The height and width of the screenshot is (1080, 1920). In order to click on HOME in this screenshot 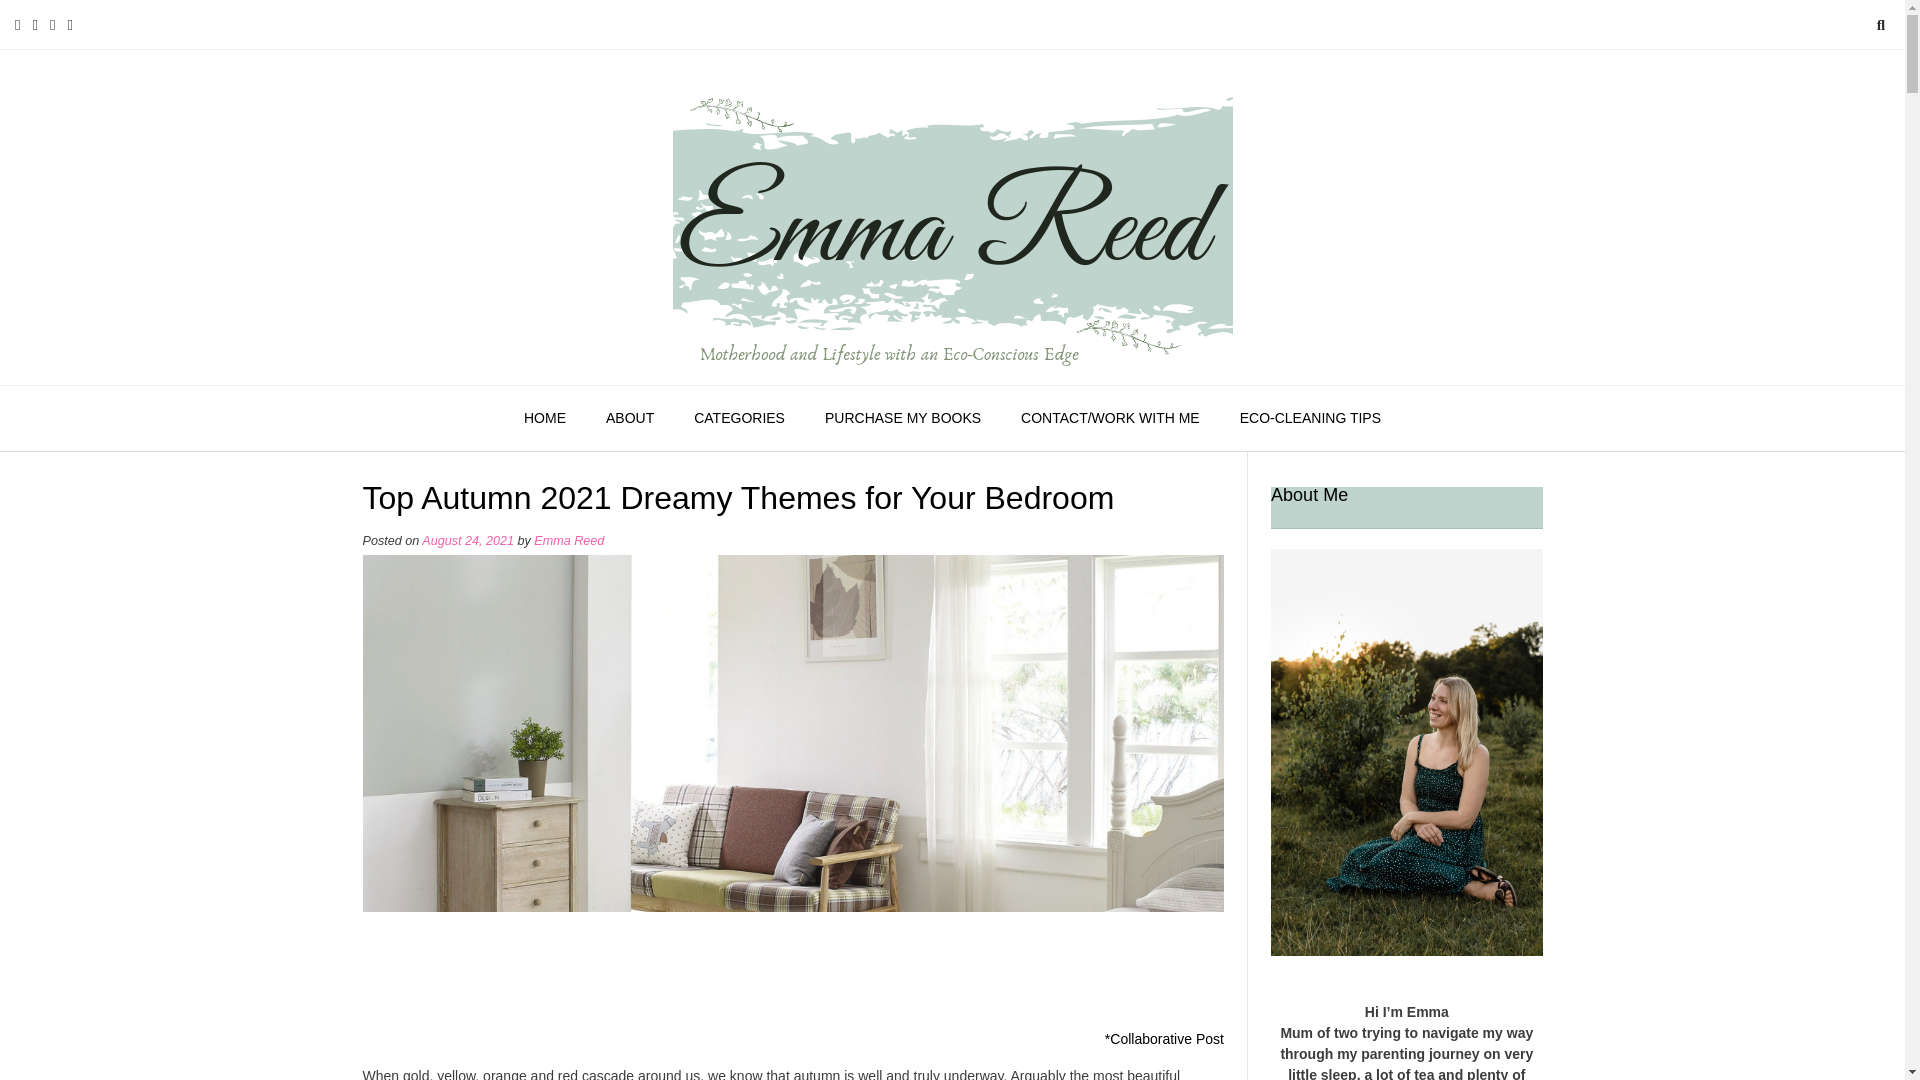, I will do `click(544, 418)`.